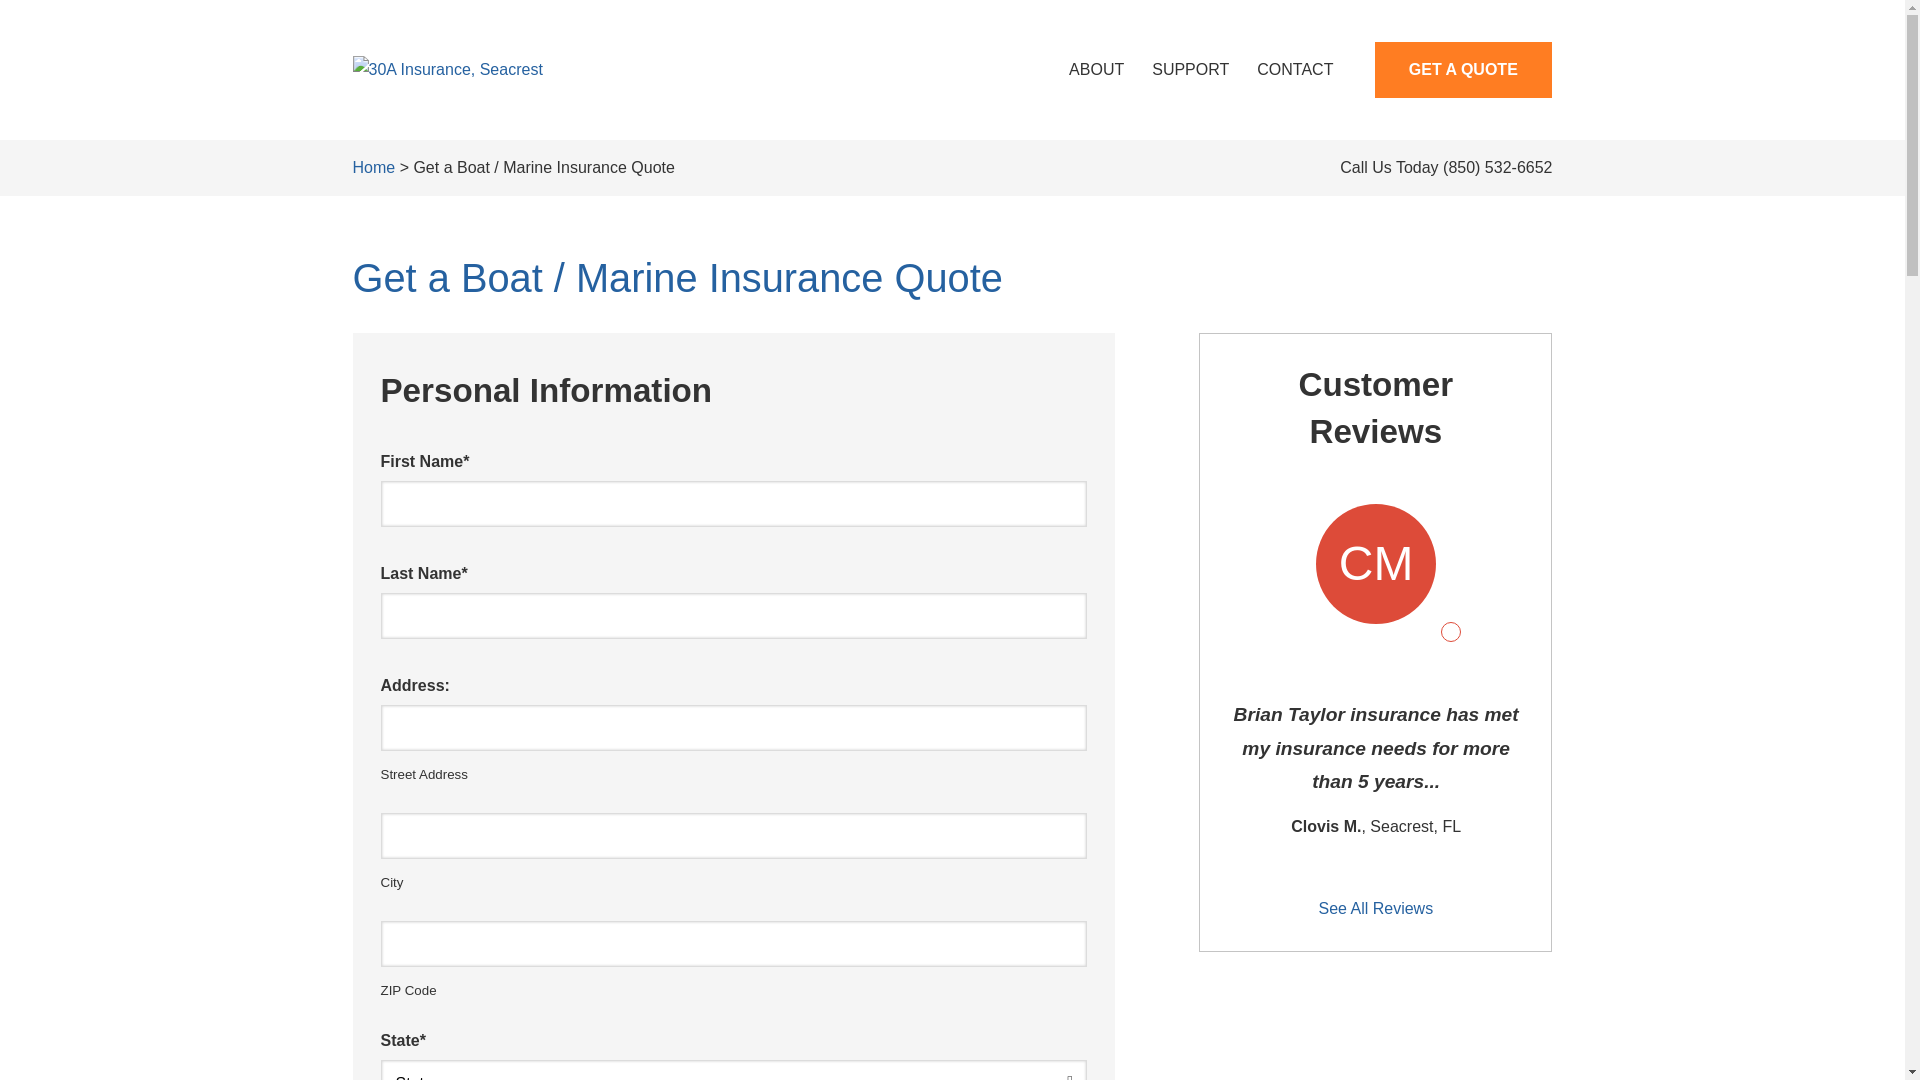 Image resolution: width=1920 pixels, height=1080 pixels. What do you see at coordinates (1376, 704) in the screenshot?
I see `See All Reviews` at bounding box center [1376, 704].